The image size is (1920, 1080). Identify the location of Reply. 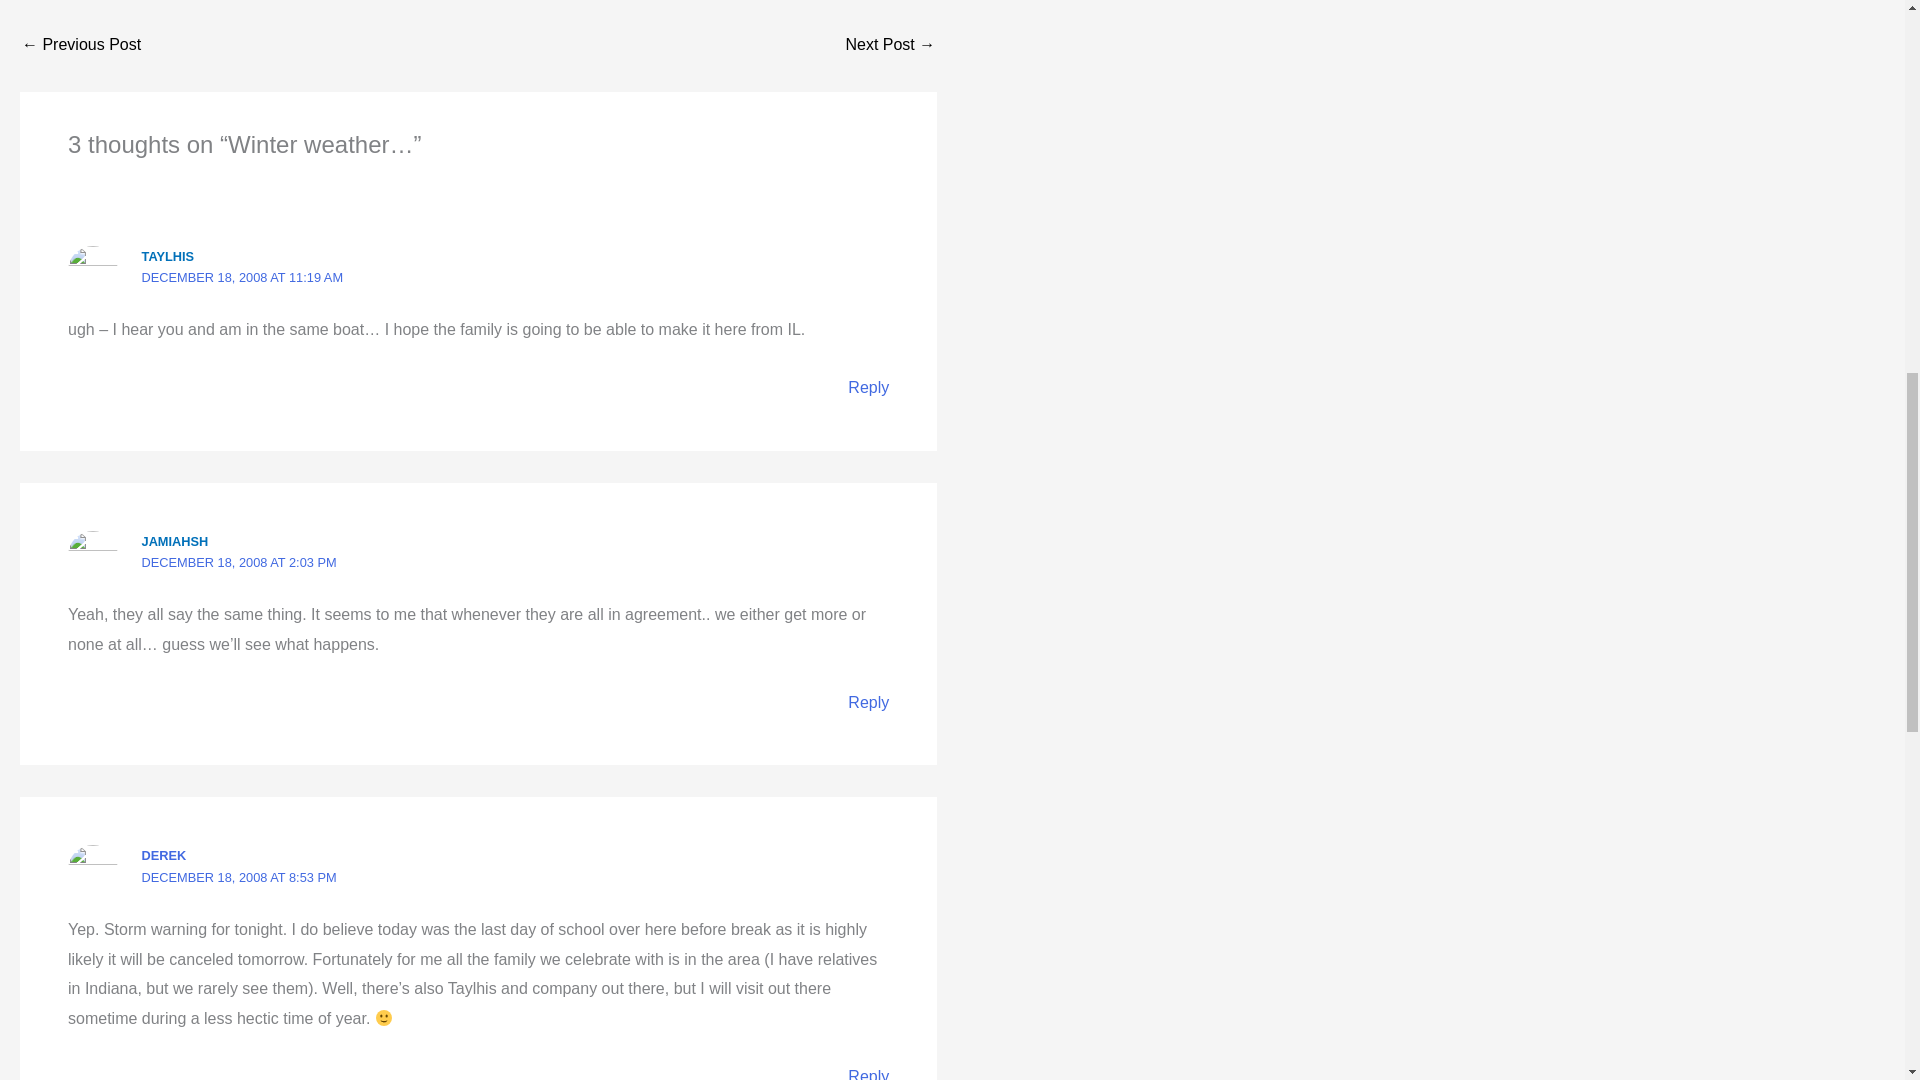
(868, 1074).